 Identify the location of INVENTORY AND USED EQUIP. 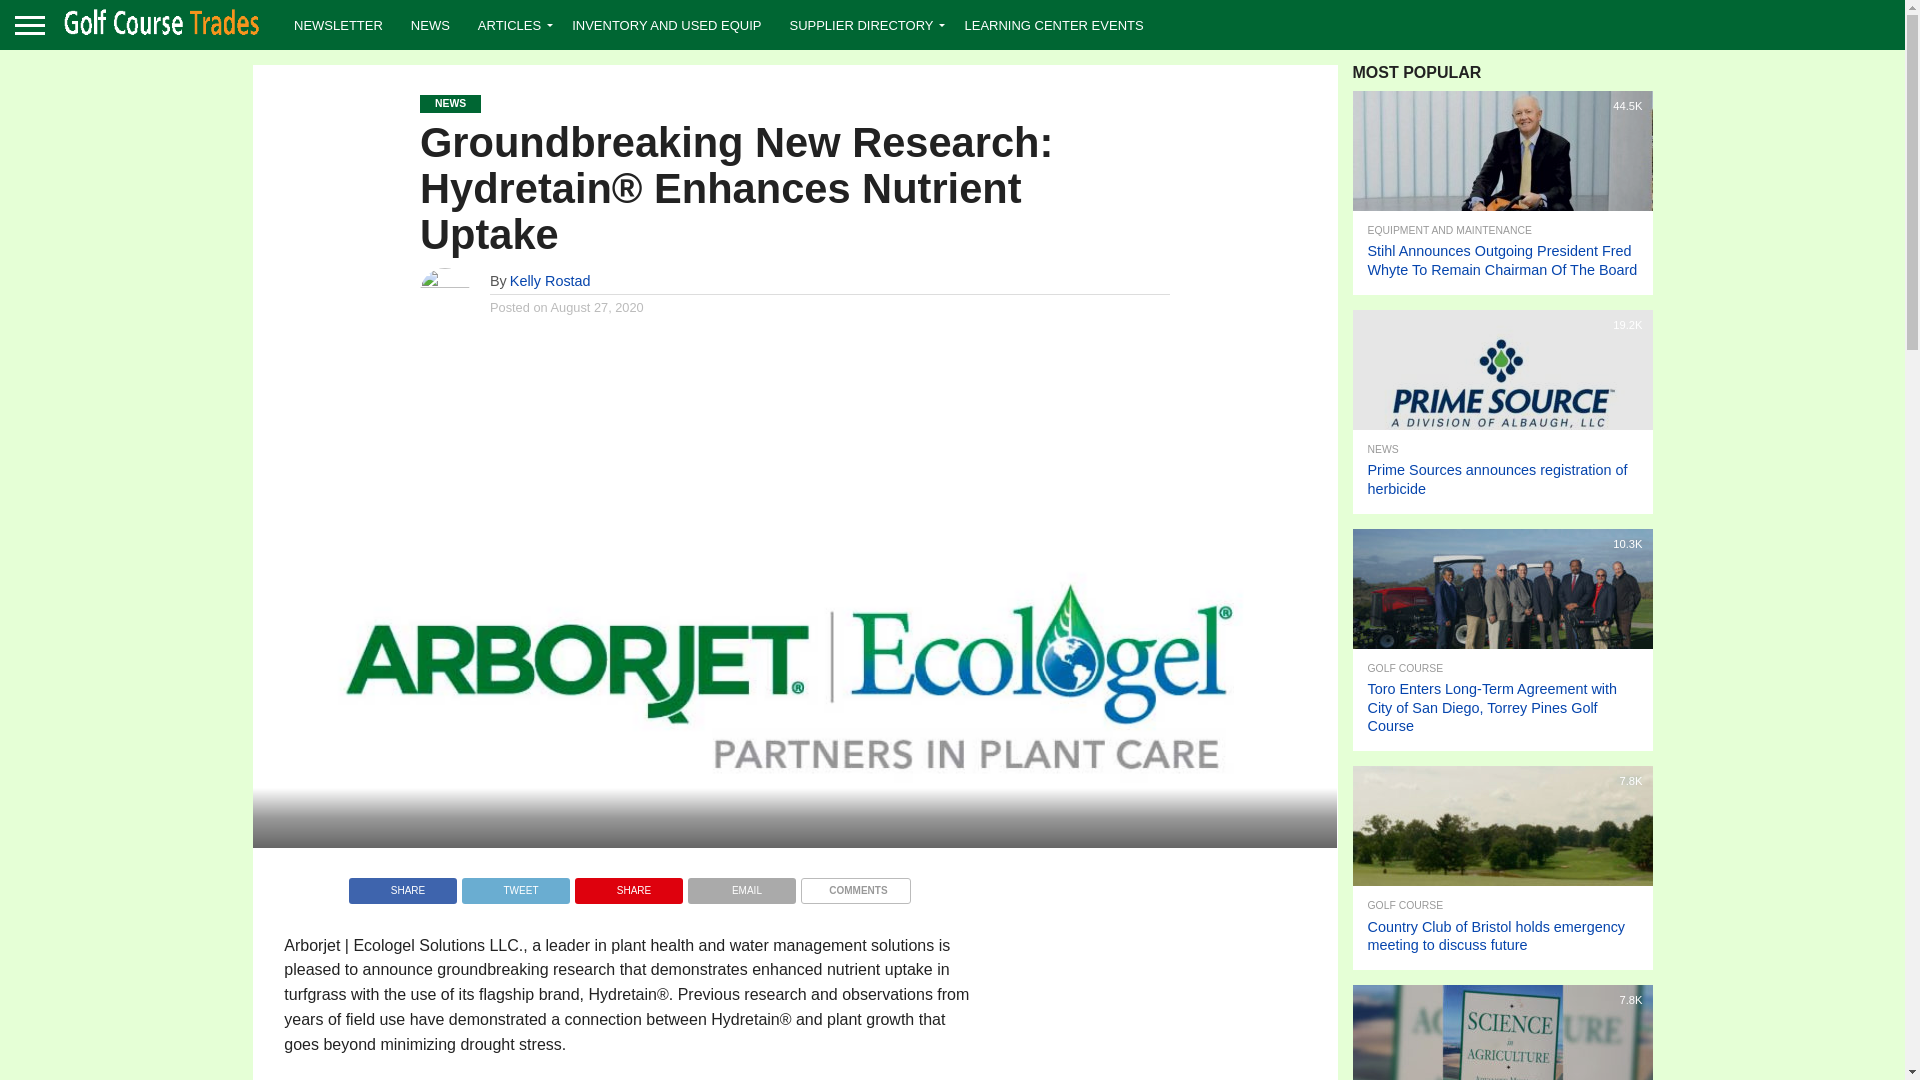
(666, 24).